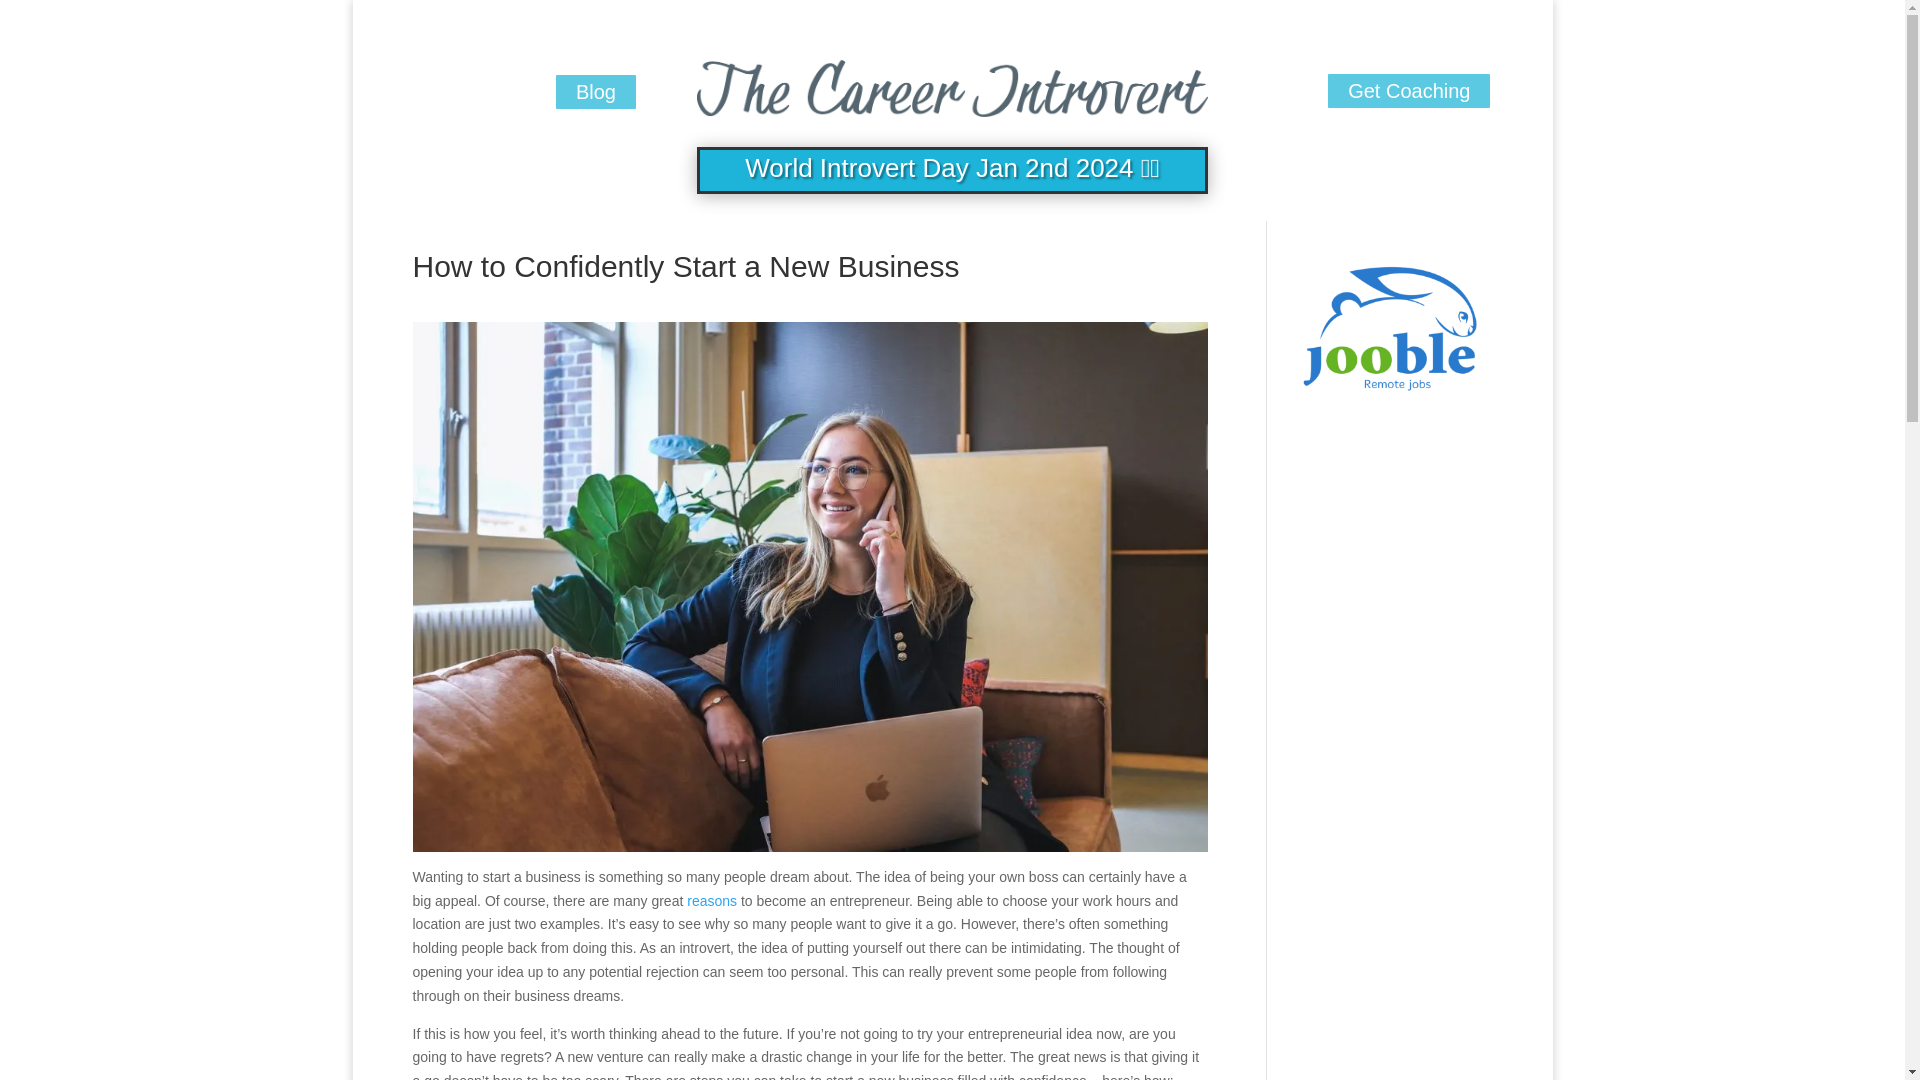  What do you see at coordinates (596, 92) in the screenshot?
I see `Blog` at bounding box center [596, 92].